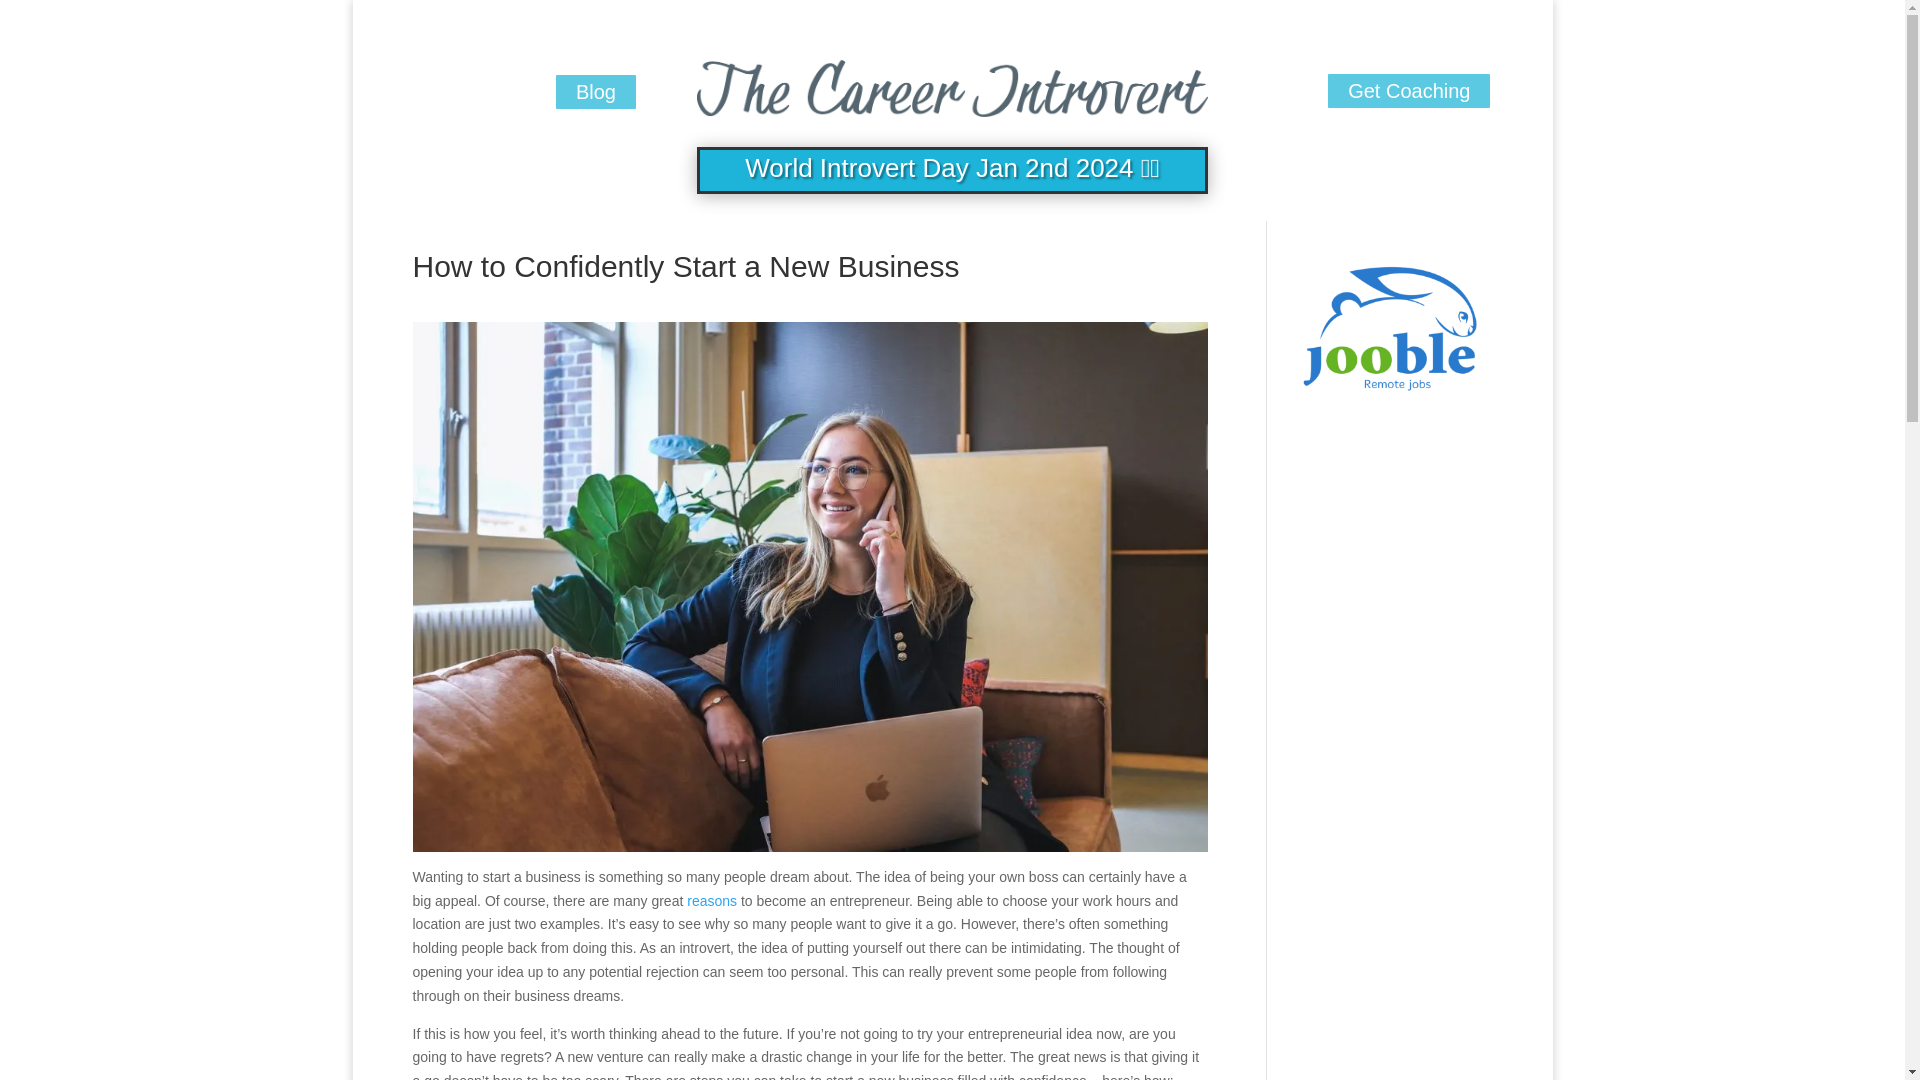  What do you see at coordinates (596, 92) in the screenshot?
I see `Blog` at bounding box center [596, 92].